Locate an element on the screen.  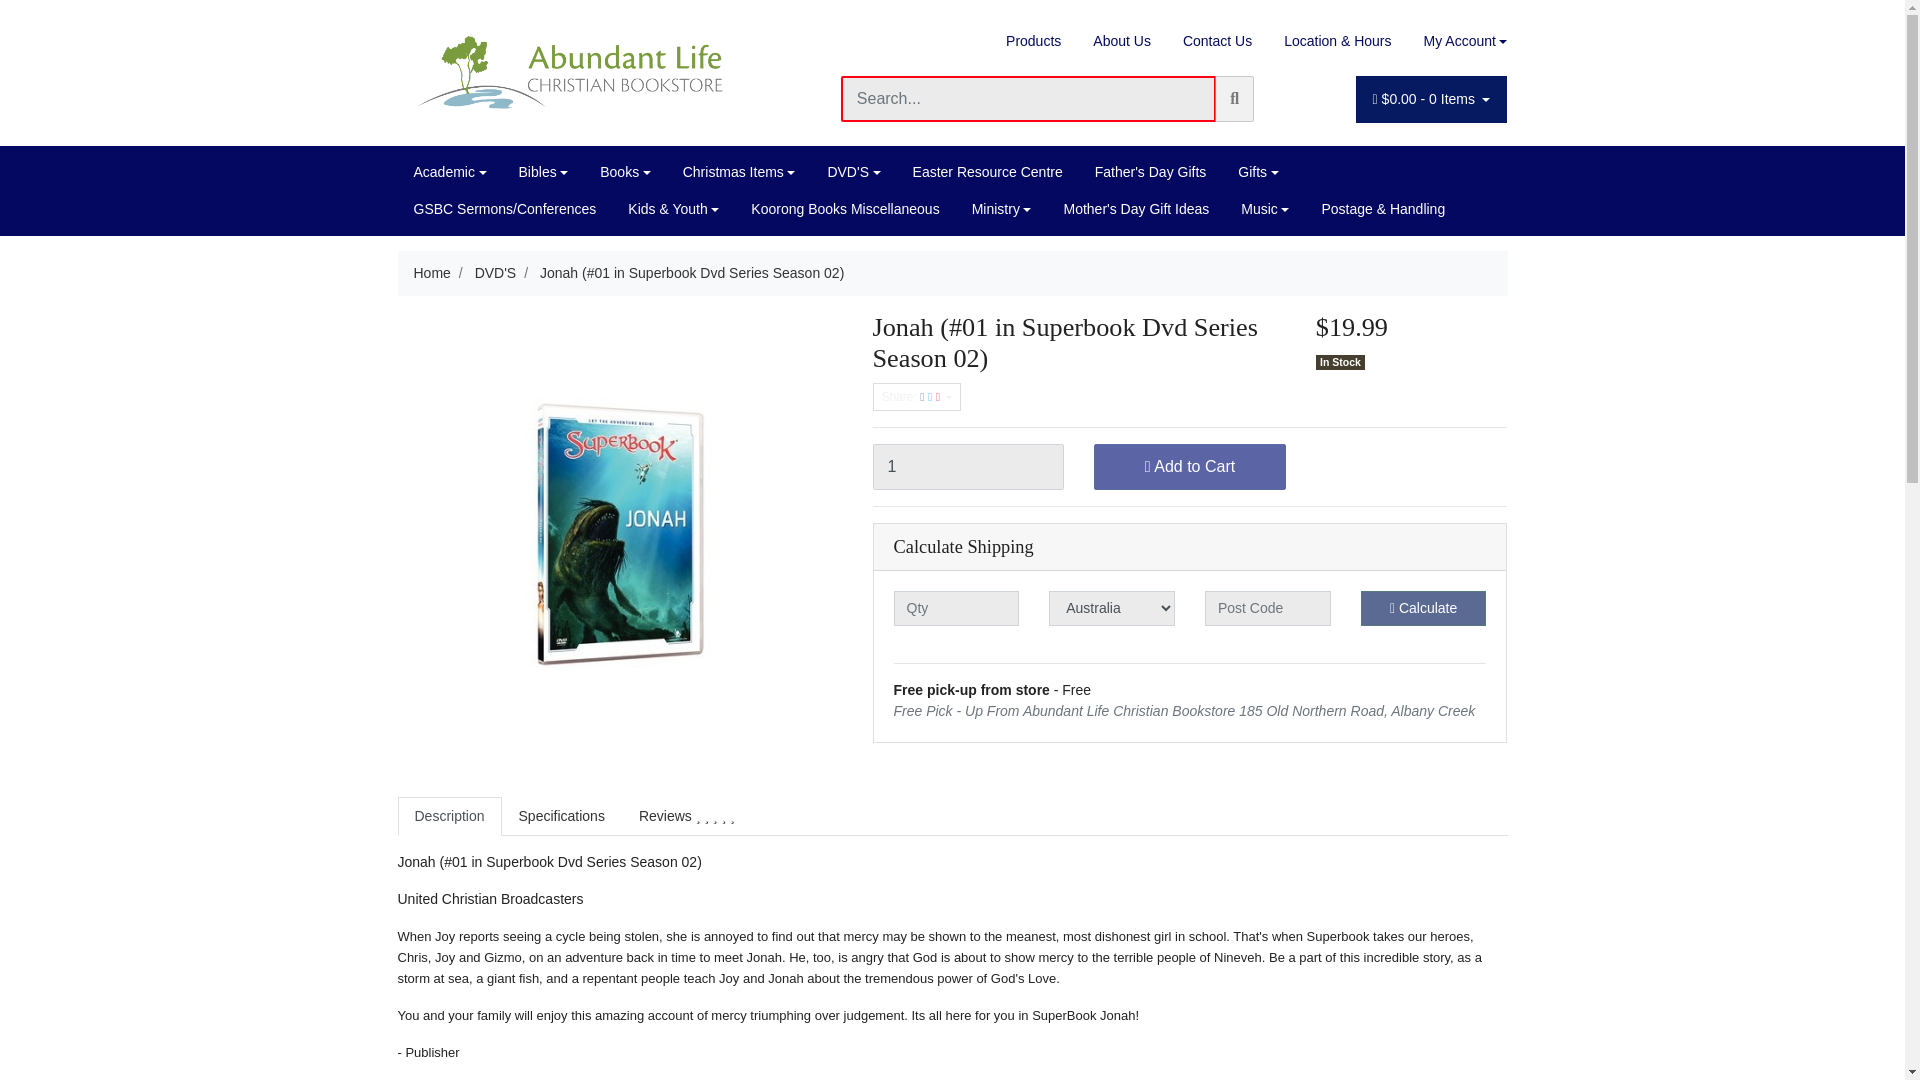
1 is located at coordinates (967, 466).